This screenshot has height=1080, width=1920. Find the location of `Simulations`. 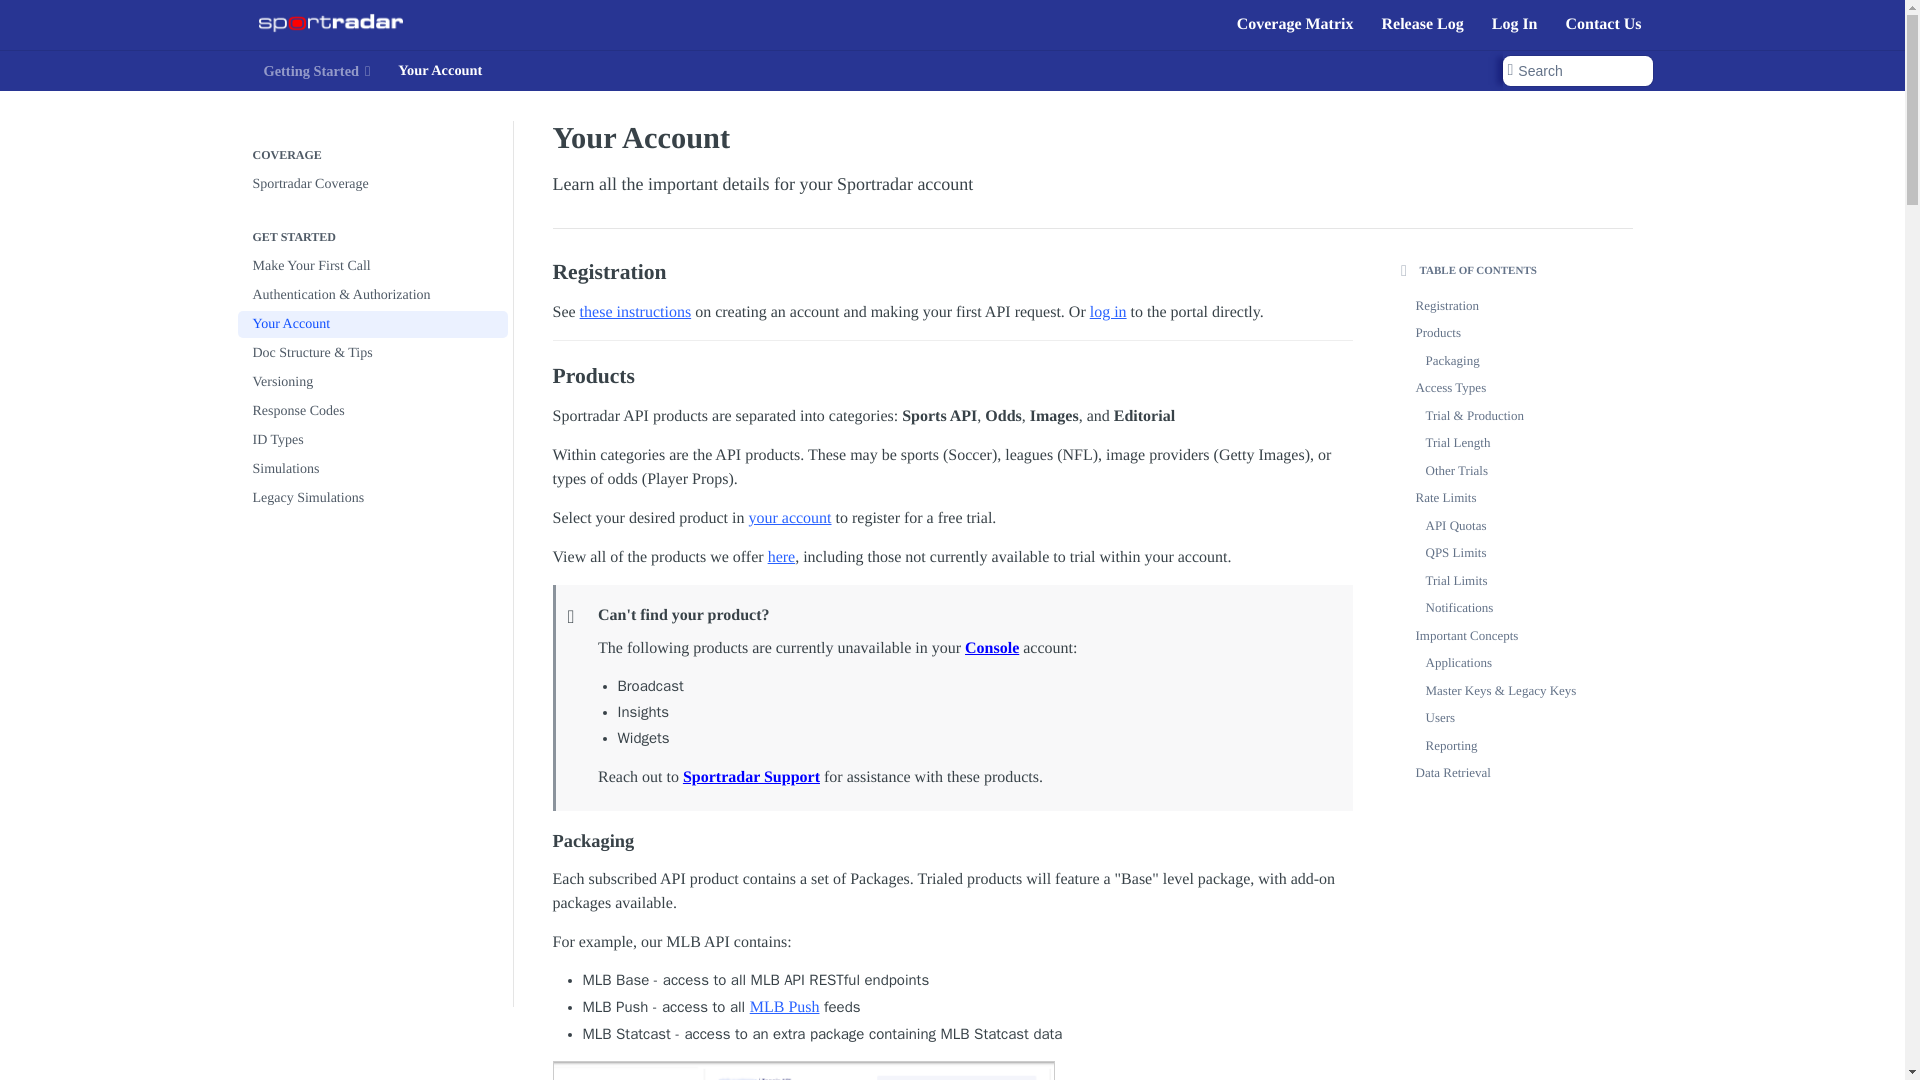

Simulations is located at coordinates (373, 468).